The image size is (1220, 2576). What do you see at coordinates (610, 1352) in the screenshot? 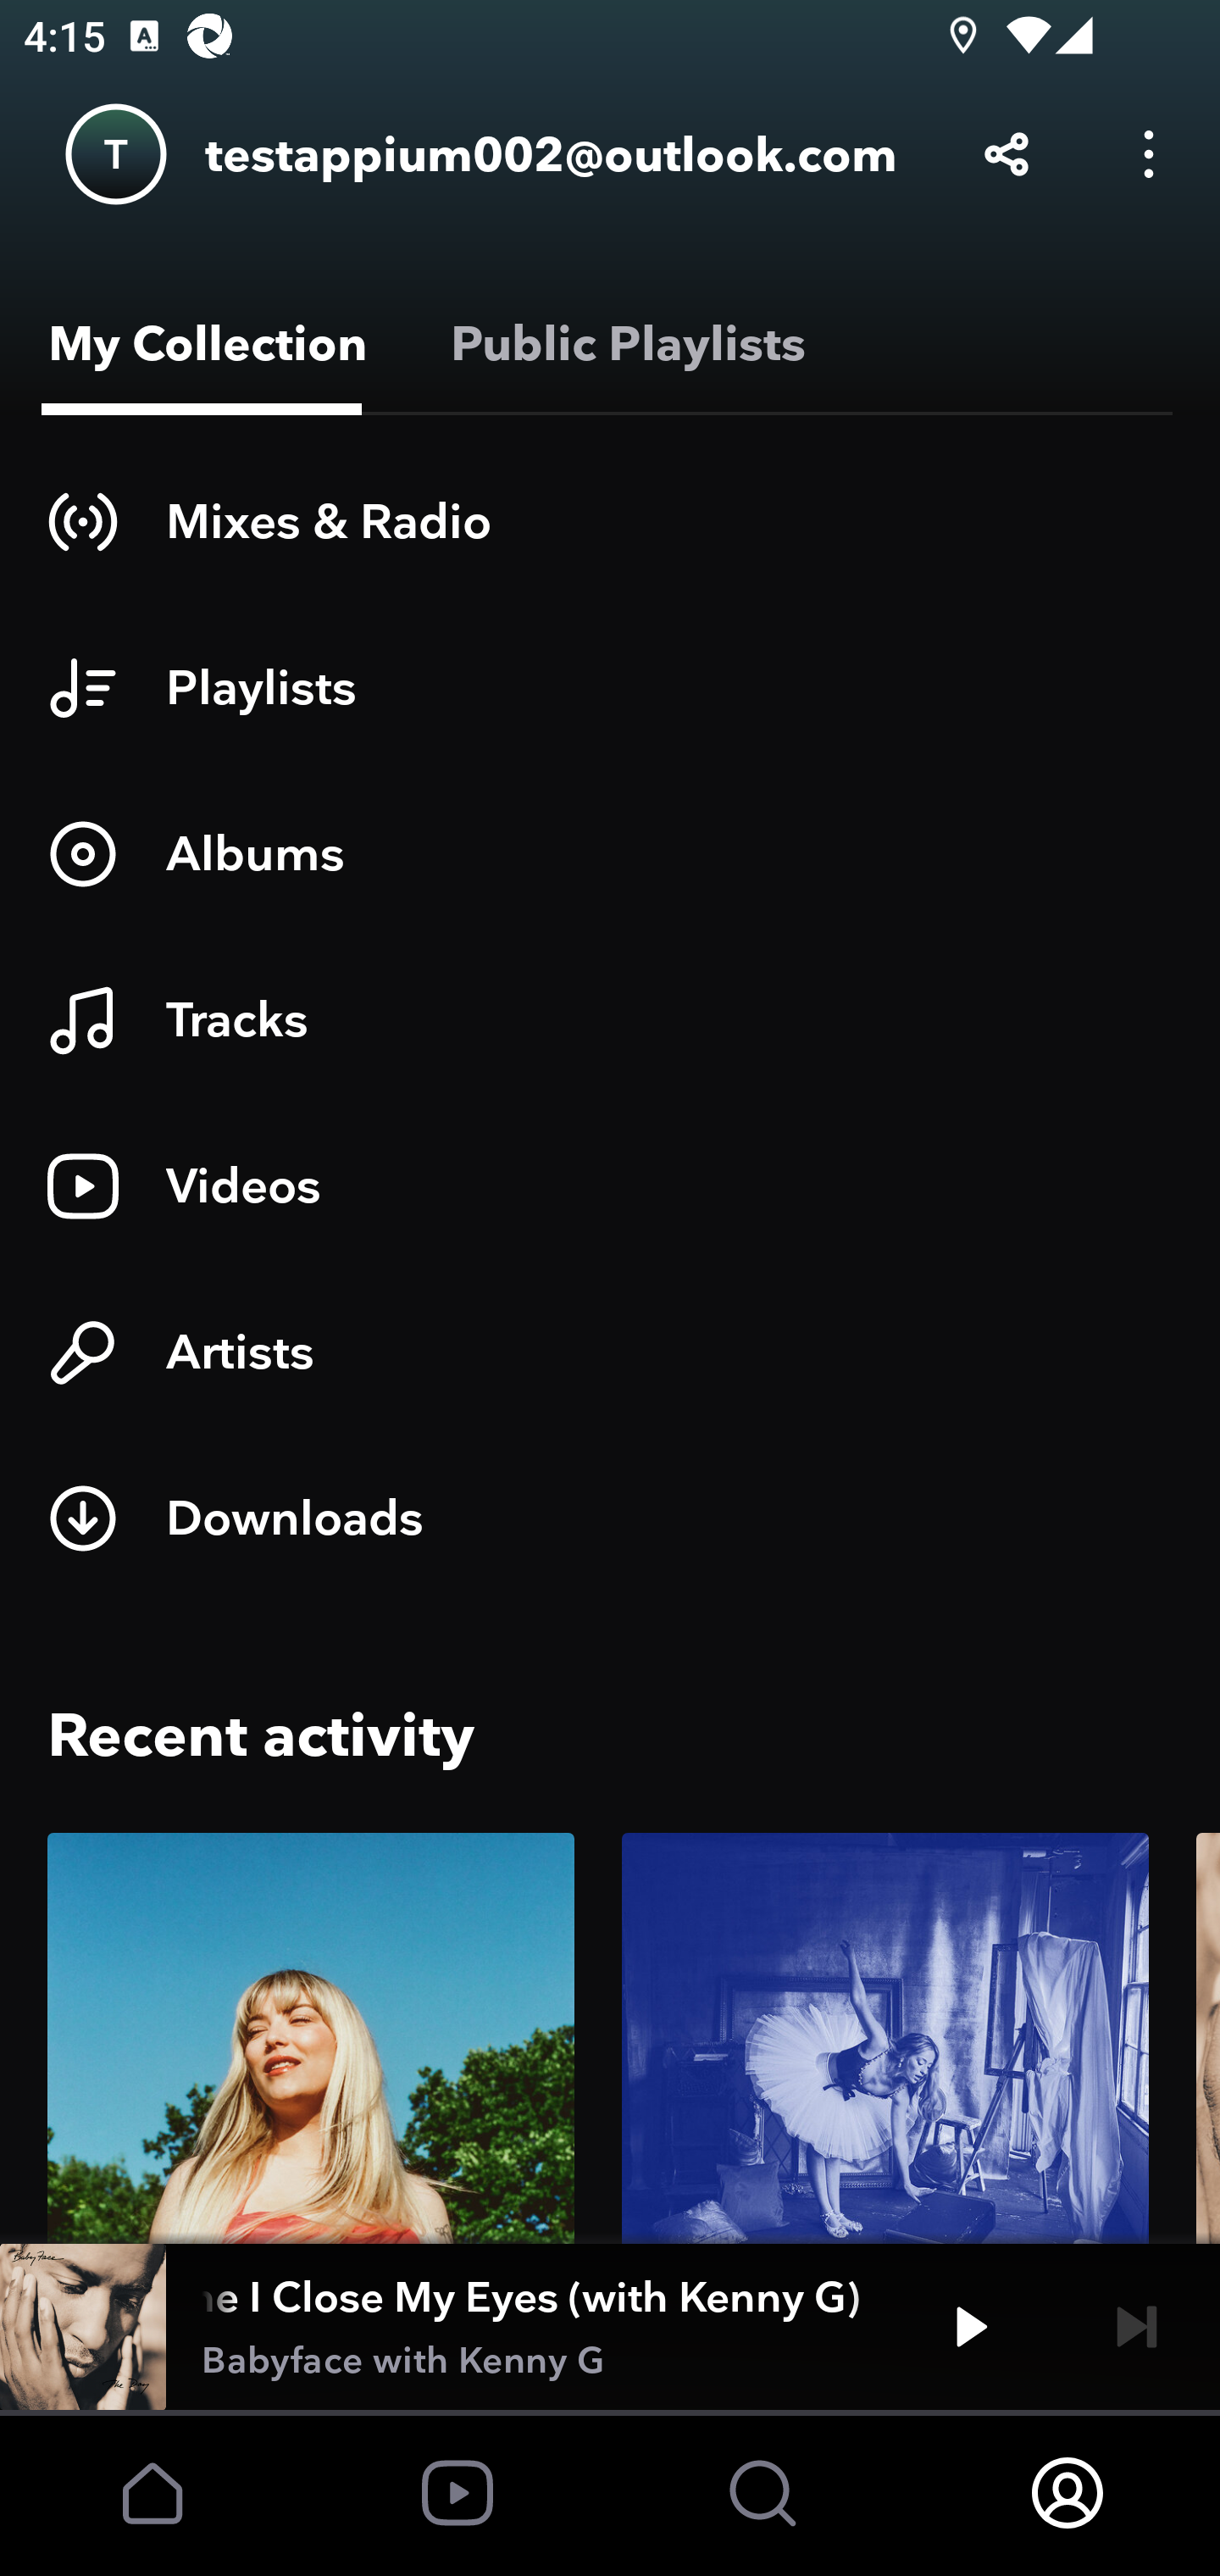
I see `Artists` at bounding box center [610, 1352].